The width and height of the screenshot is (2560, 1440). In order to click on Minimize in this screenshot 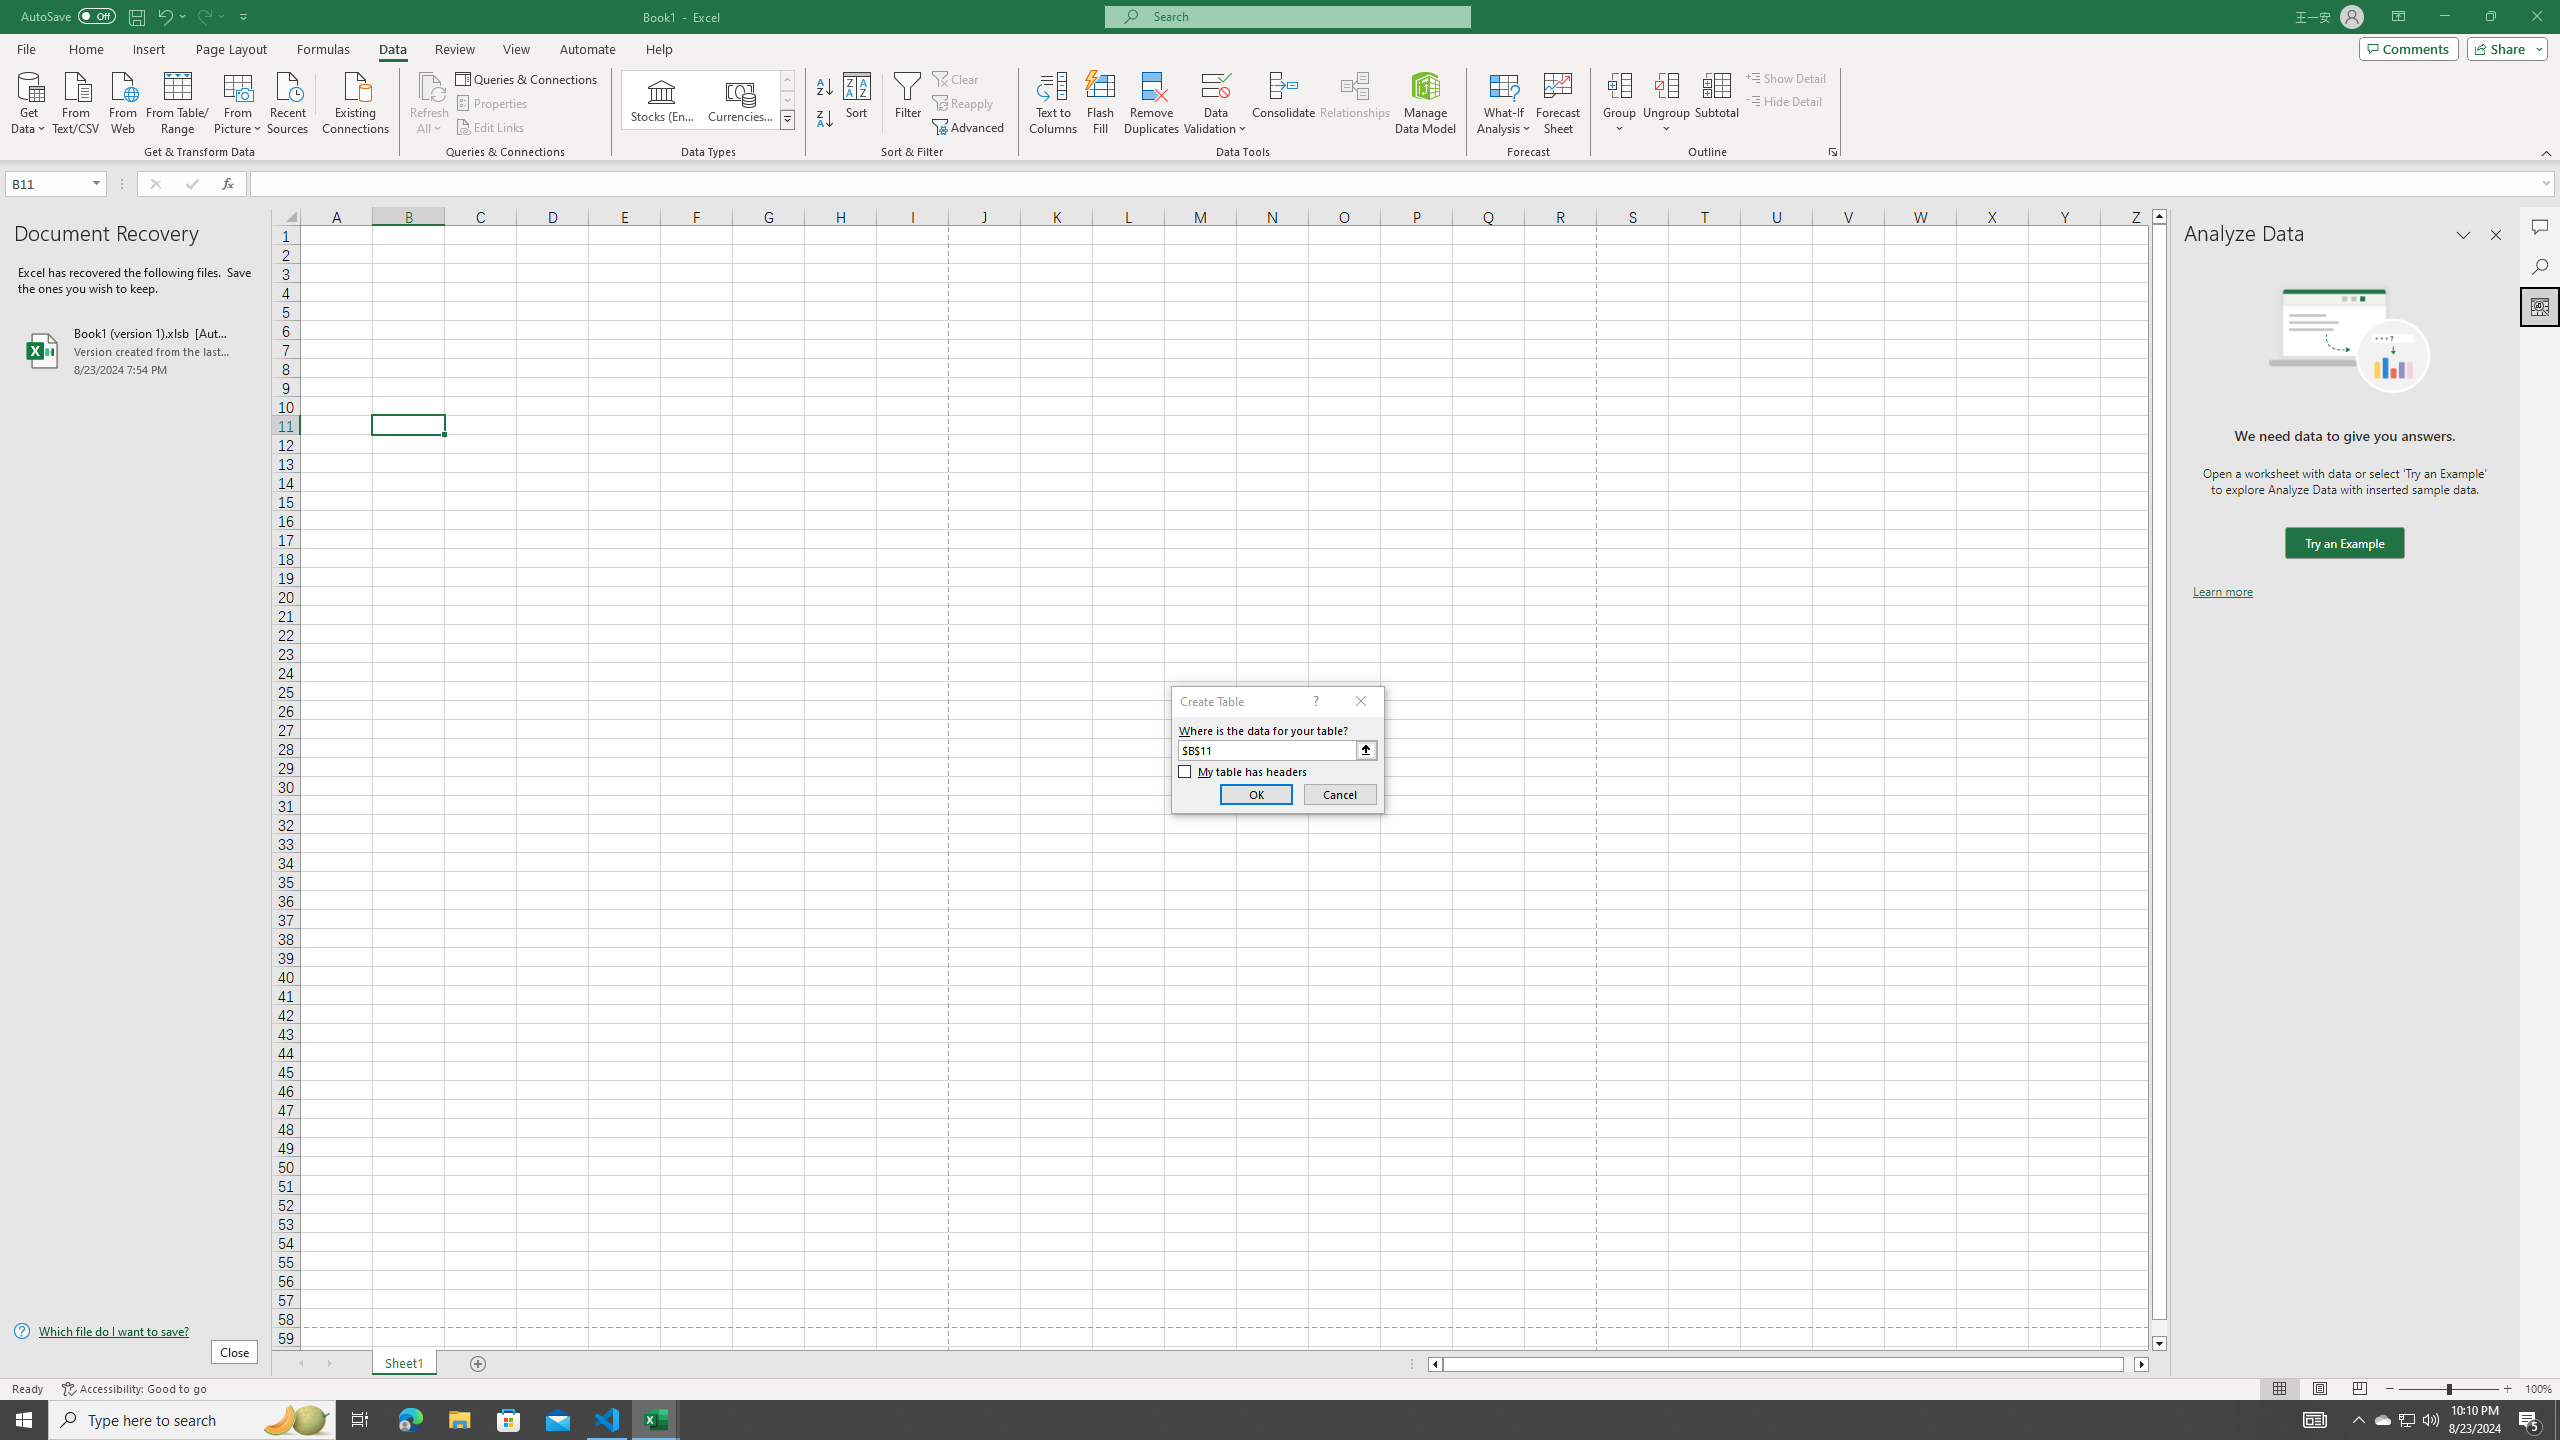, I will do `click(2444, 17)`.